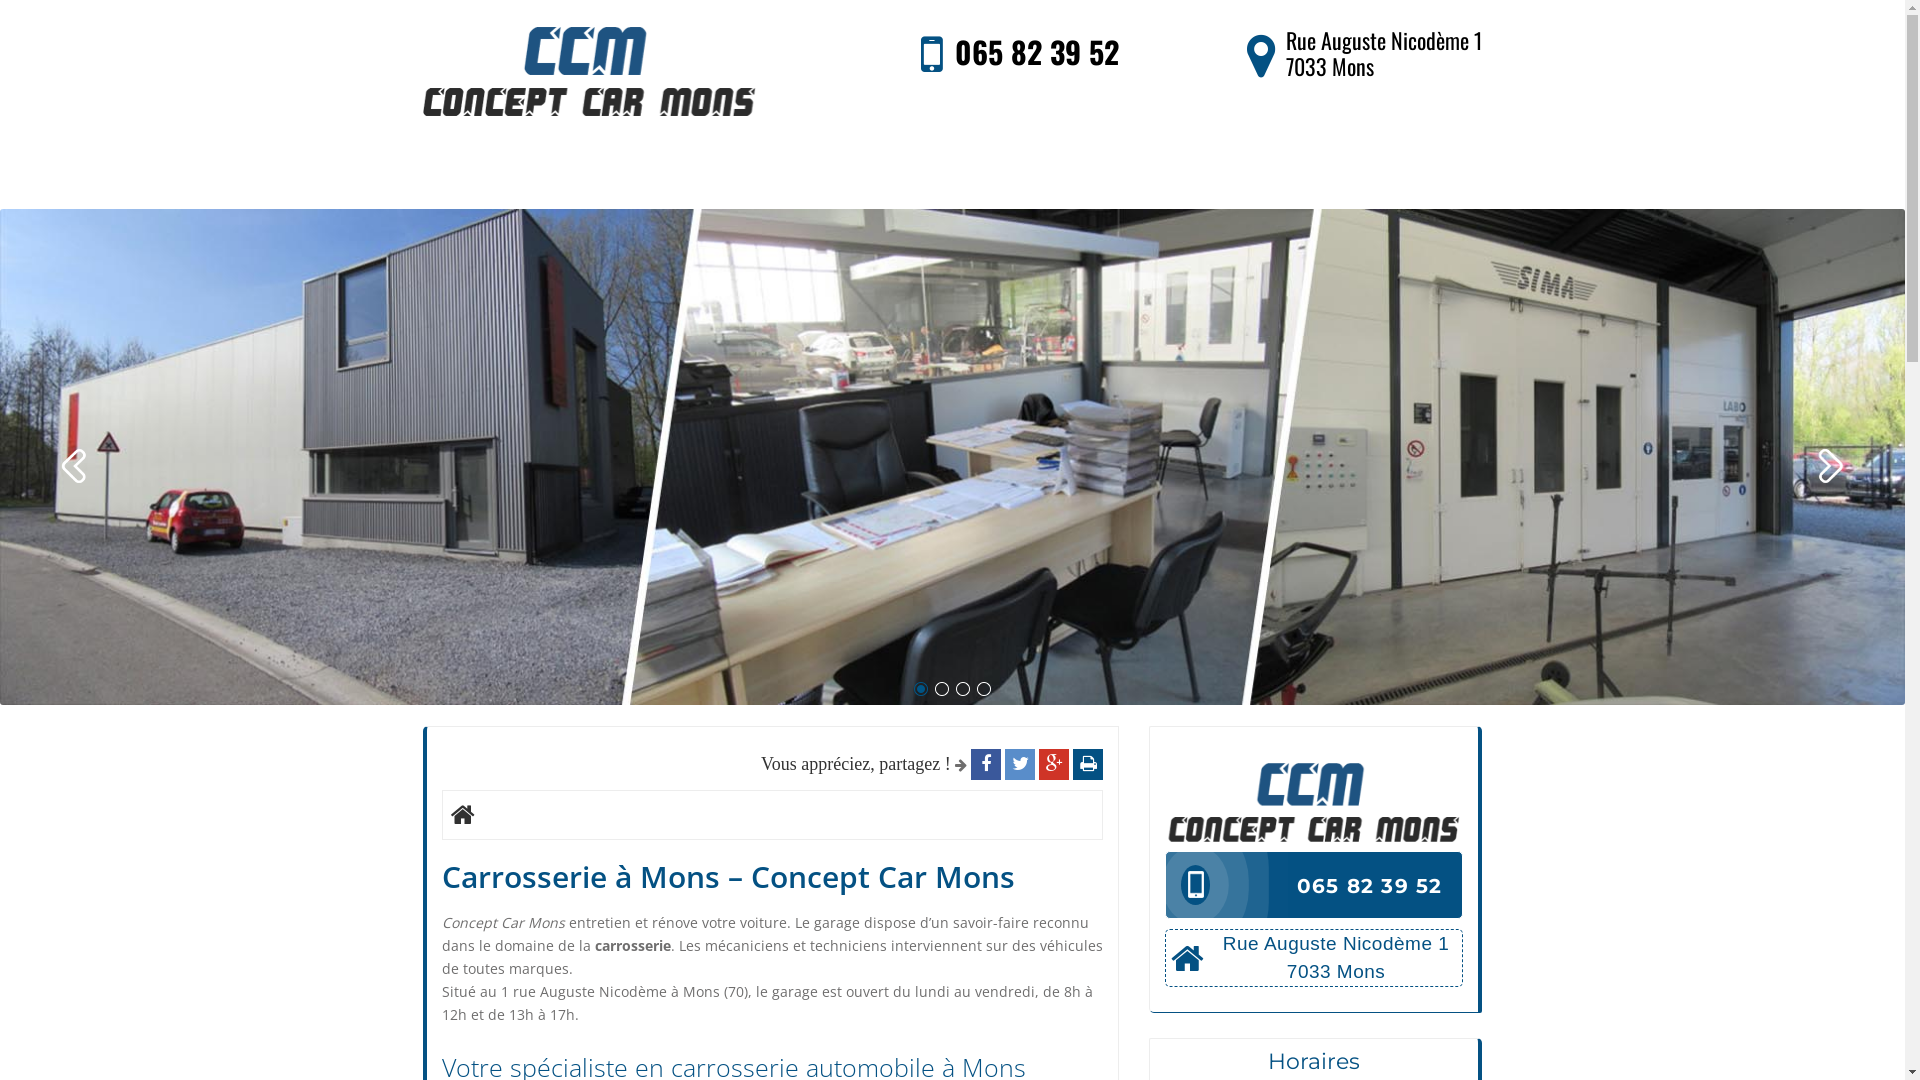 Image resolution: width=1920 pixels, height=1080 pixels. What do you see at coordinates (1037, 52) in the screenshot?
I see `065 82 39 52` at bounding box center [1037, 52].